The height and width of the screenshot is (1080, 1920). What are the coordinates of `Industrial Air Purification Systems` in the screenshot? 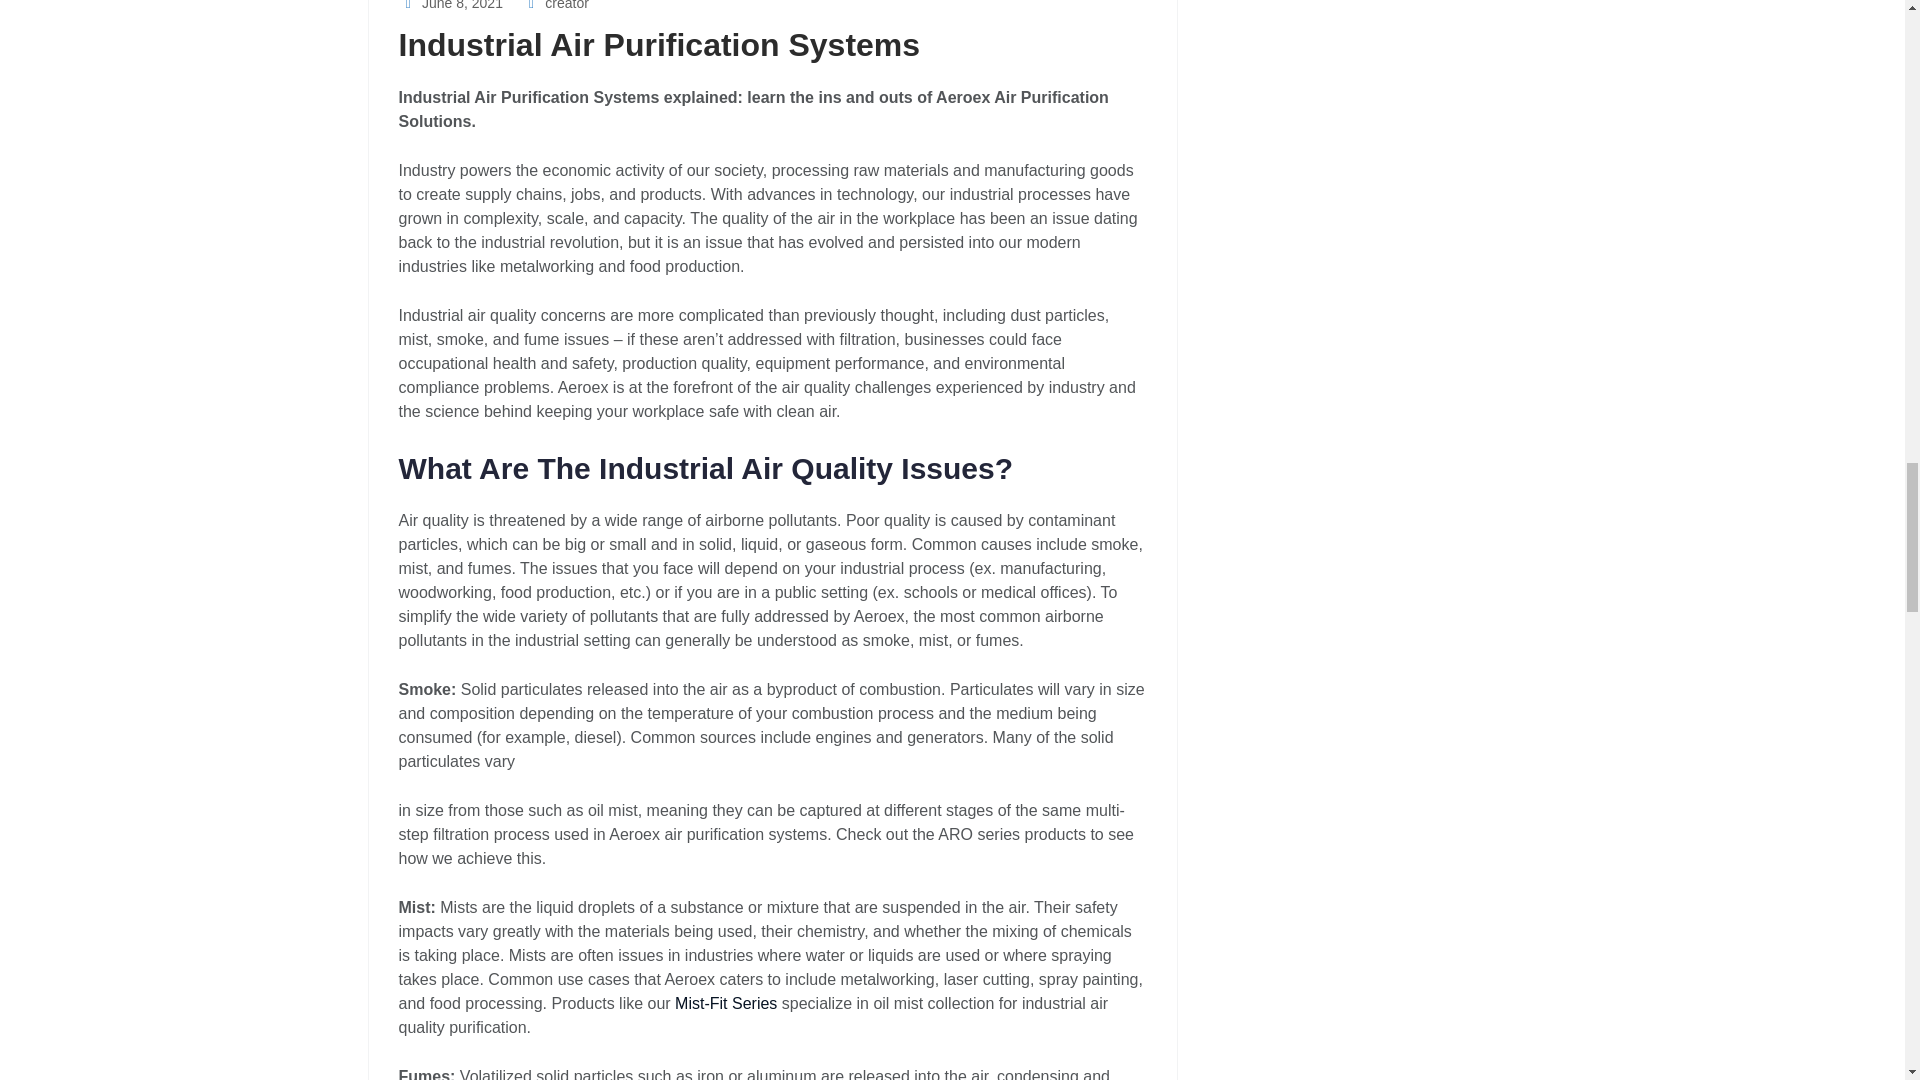 It's located at (658, 44).